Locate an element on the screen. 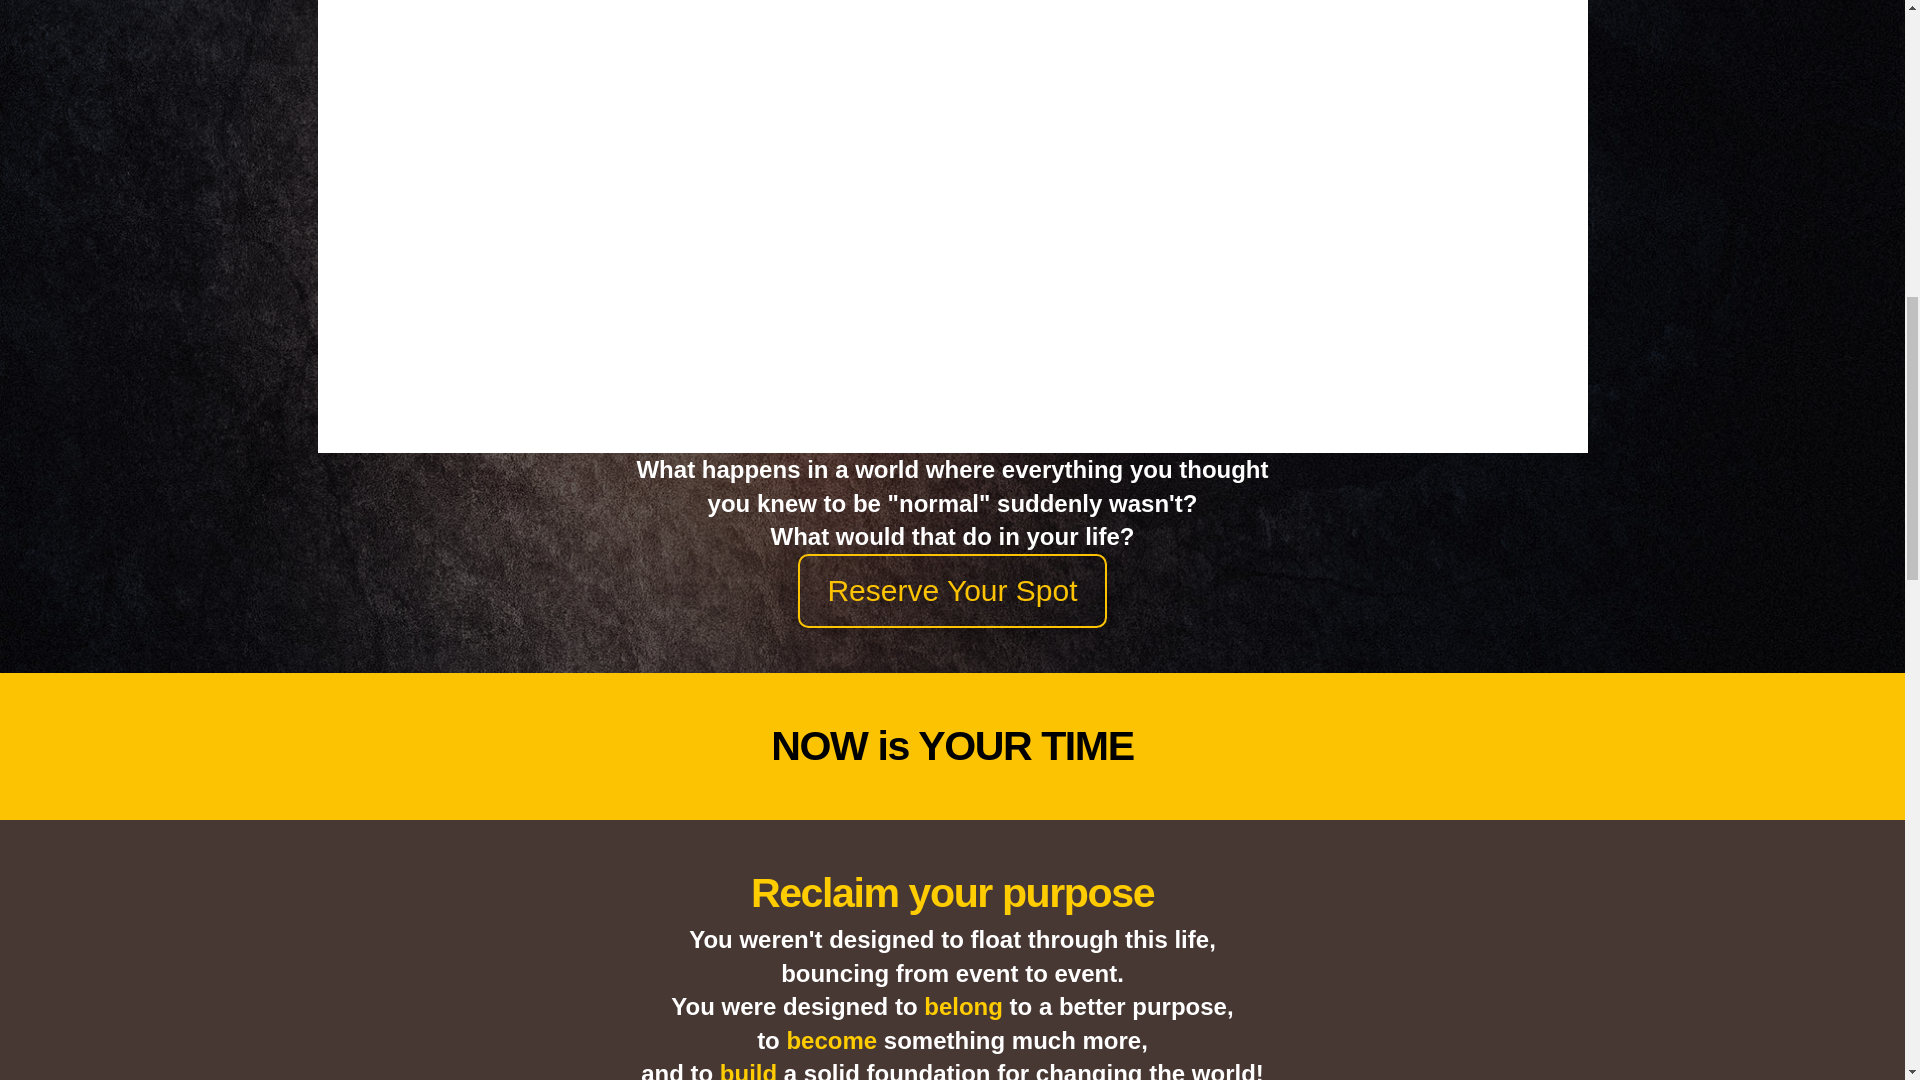 This screenshot has width=1920, height=1080. Reserve Your Spot is located at coordinates (952, 590).